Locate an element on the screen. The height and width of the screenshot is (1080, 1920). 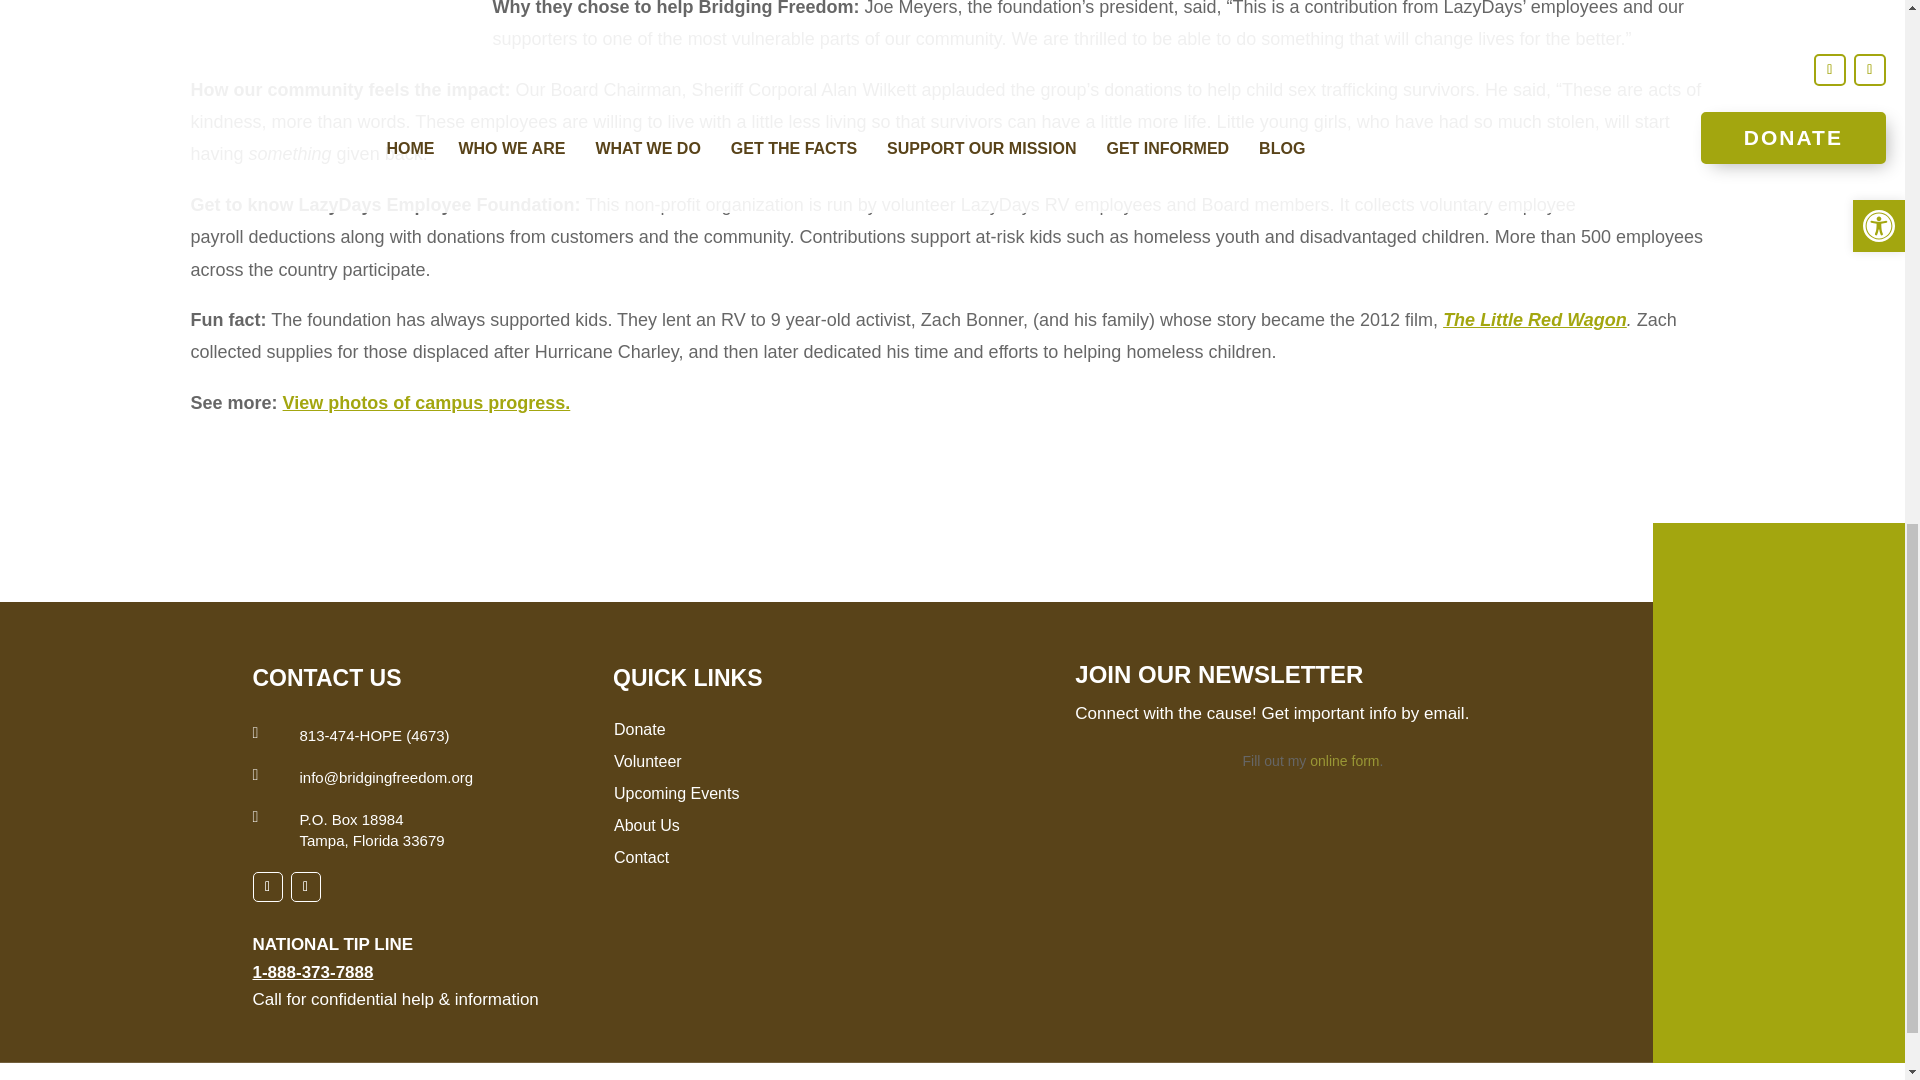
Follow on Instagram is located at coordinates (304, 886).